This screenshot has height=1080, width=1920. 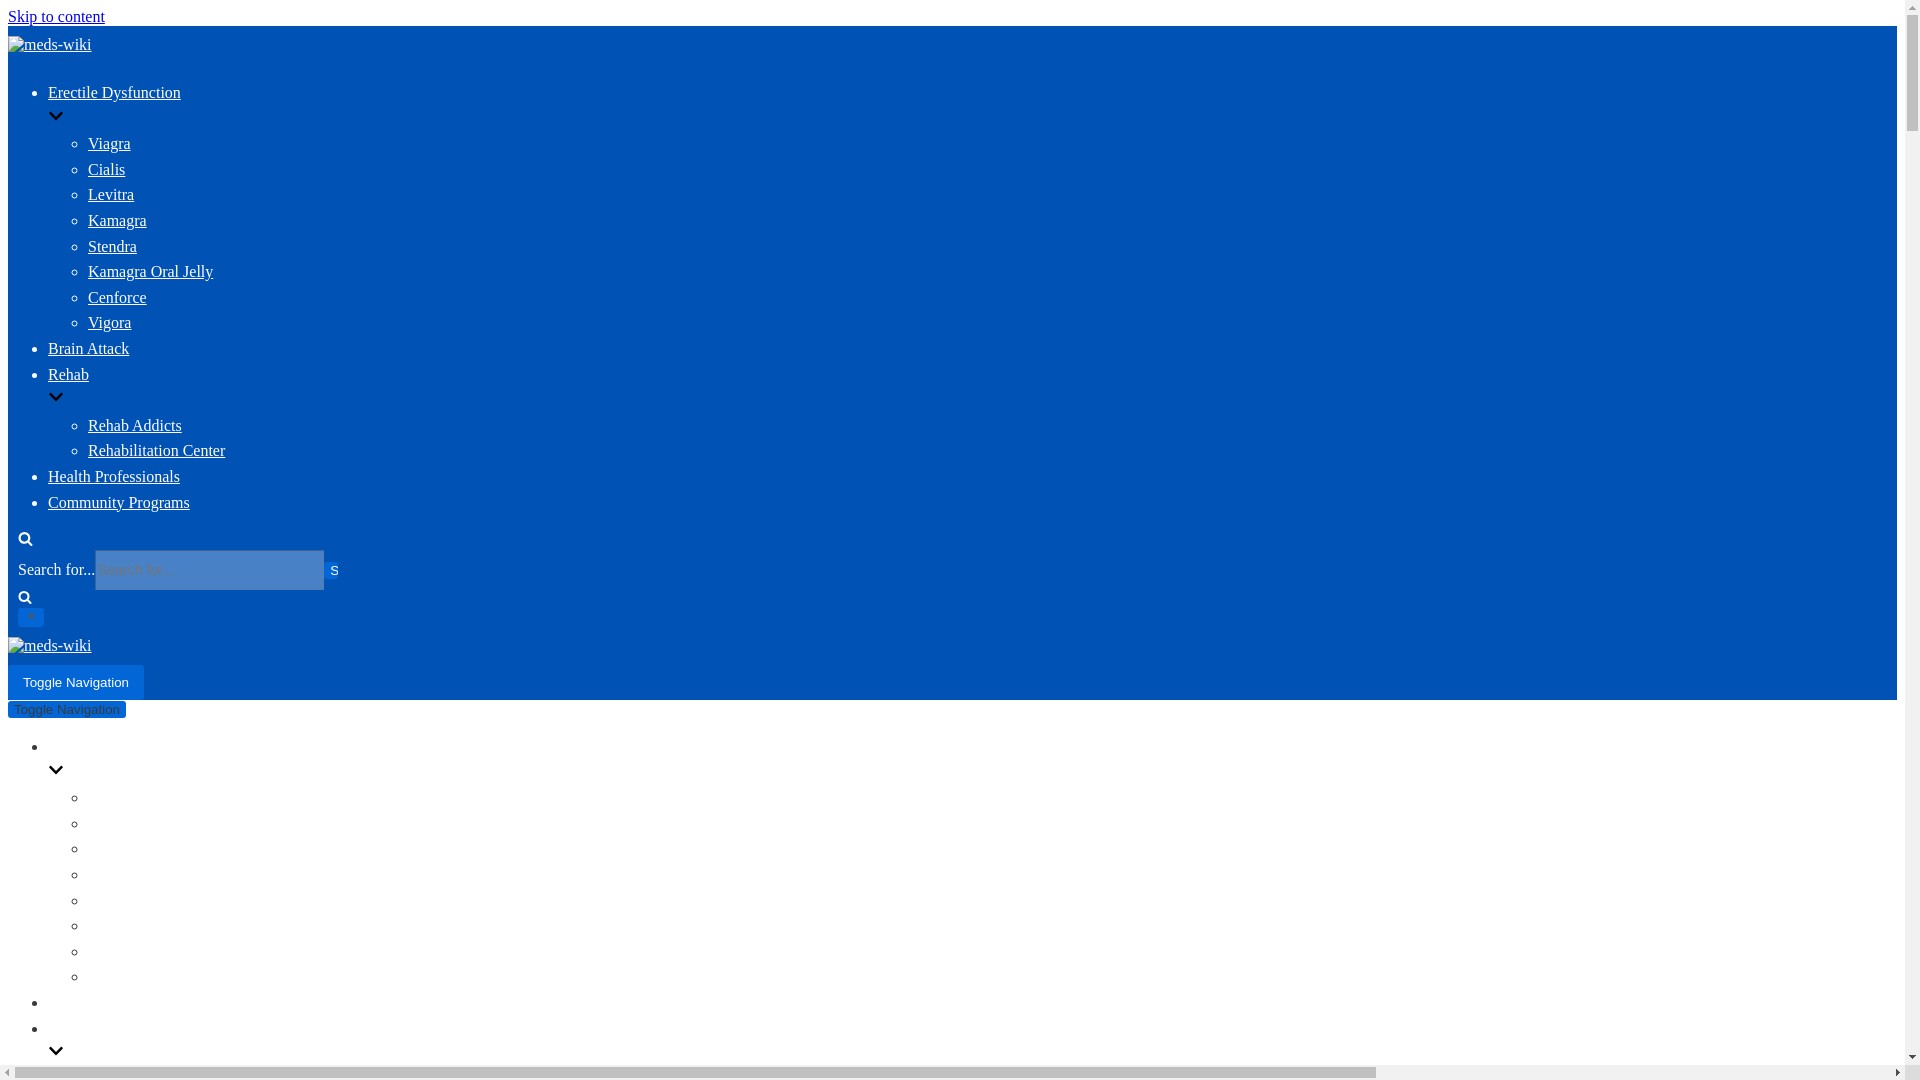 I want to click on Community Programs, so click(x=119, y=502).